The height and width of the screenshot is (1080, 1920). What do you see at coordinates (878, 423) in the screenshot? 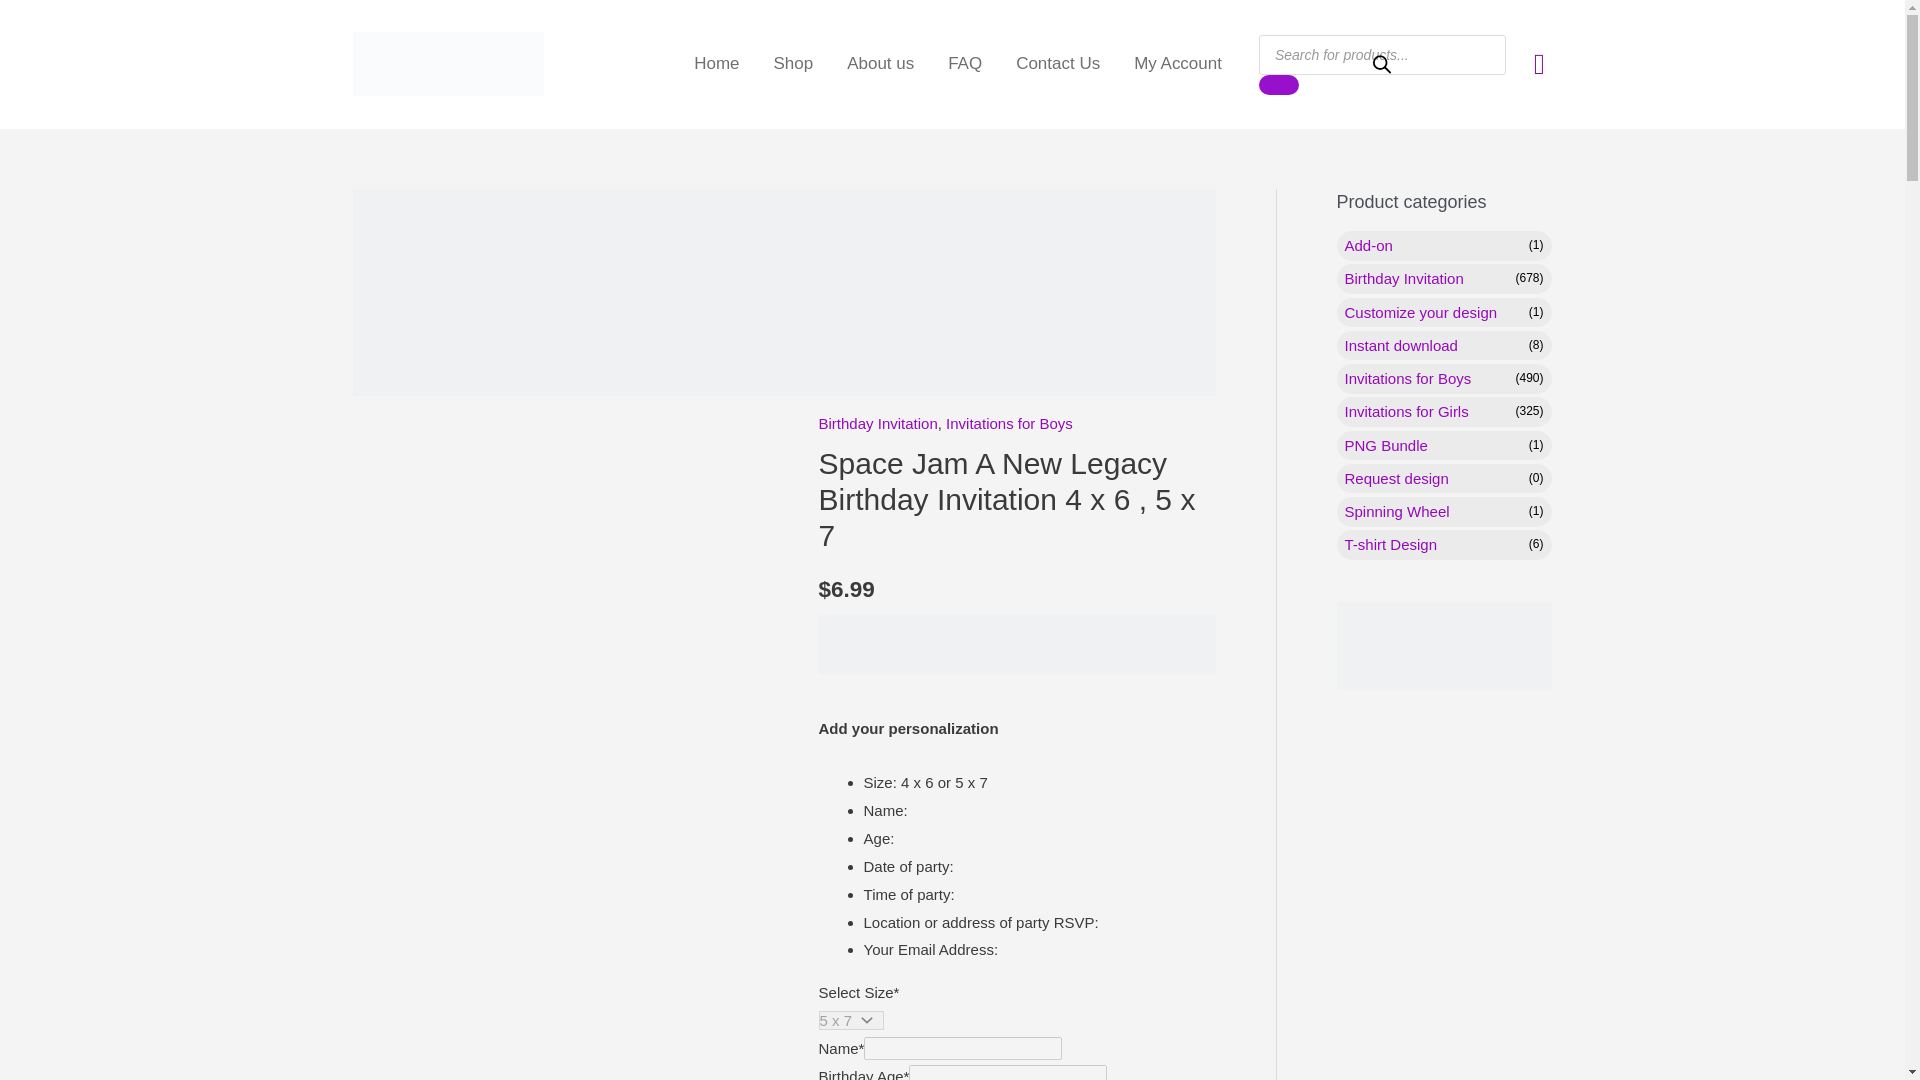
I see `Birthday Invitation` at bounding box center [878, 423].